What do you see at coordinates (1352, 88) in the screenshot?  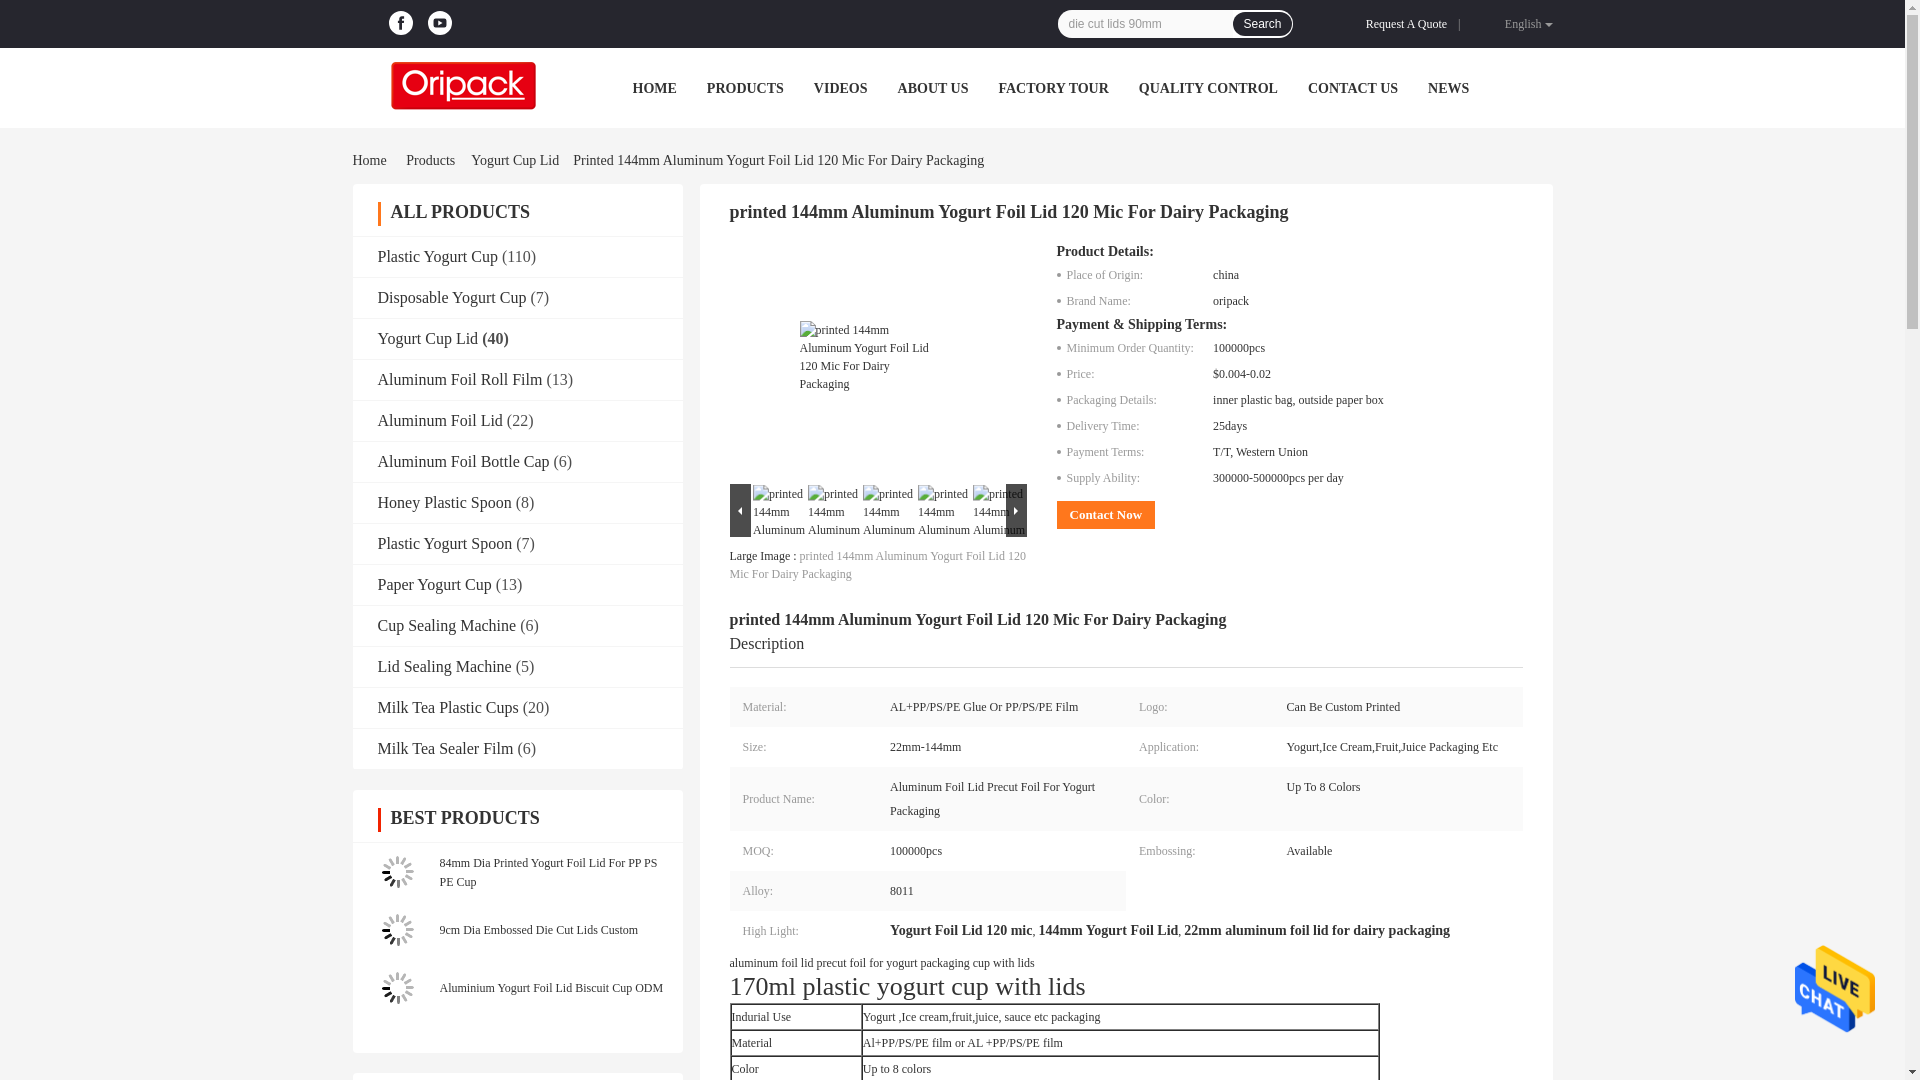 I see `CONTACT US` at bounding box center [1352, 88].